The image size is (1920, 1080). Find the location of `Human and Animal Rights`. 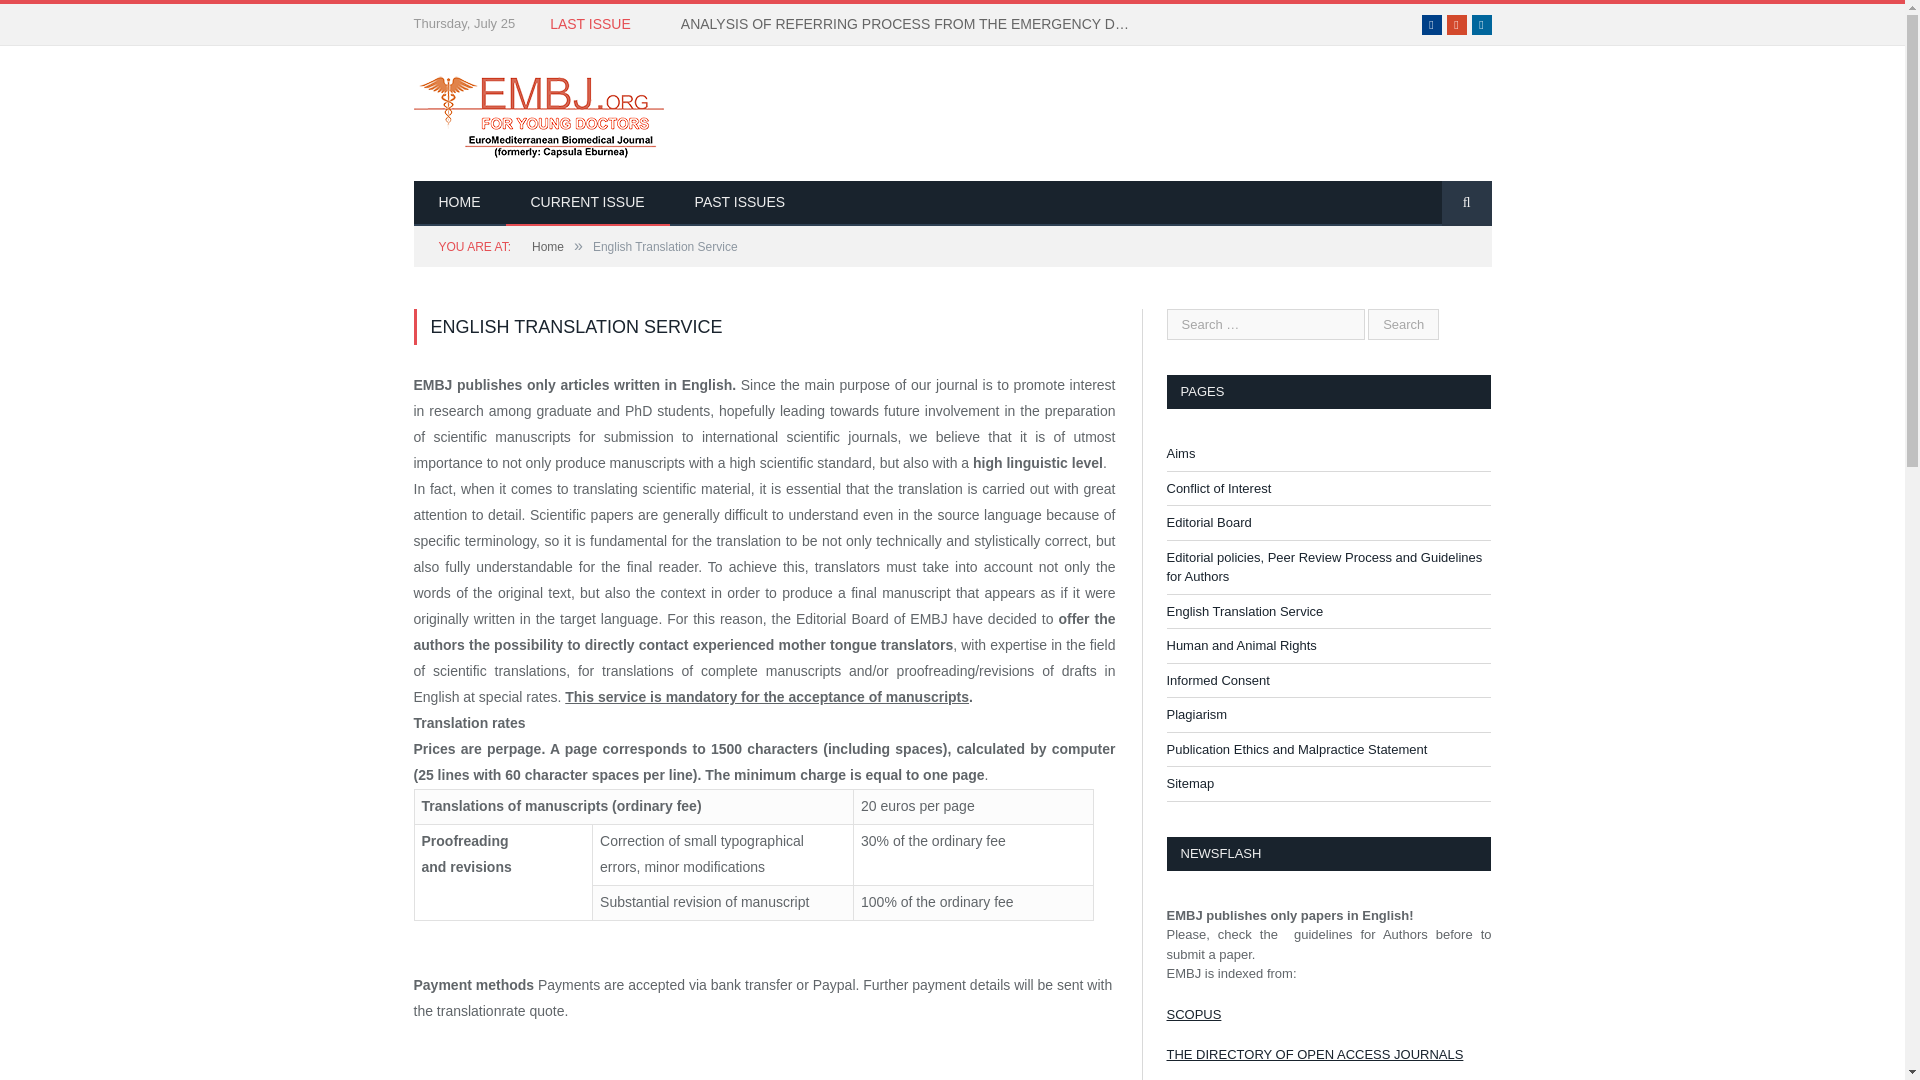

Human and Animal Rights is located at coordinates (1240, 646).